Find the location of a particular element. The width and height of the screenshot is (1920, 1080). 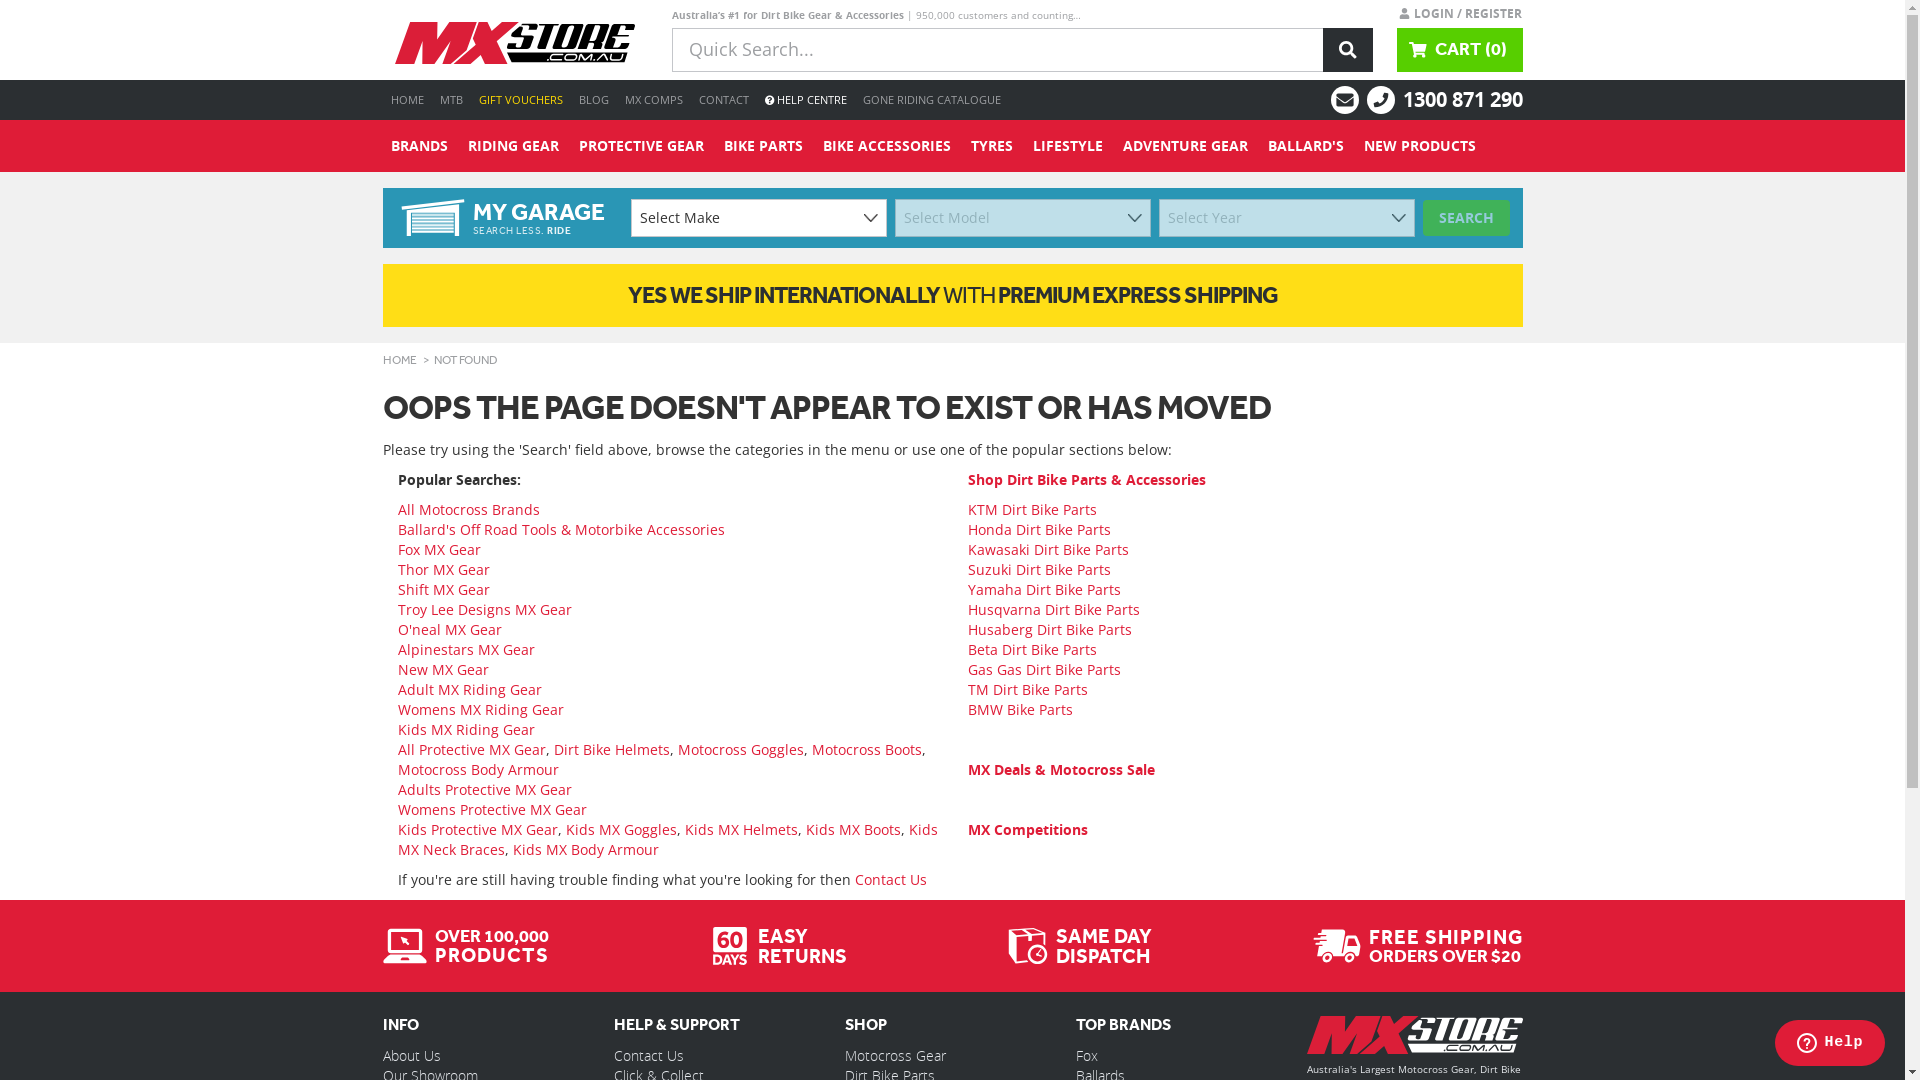

Womens Protective MX Gear is located at coordinates (492, 810).